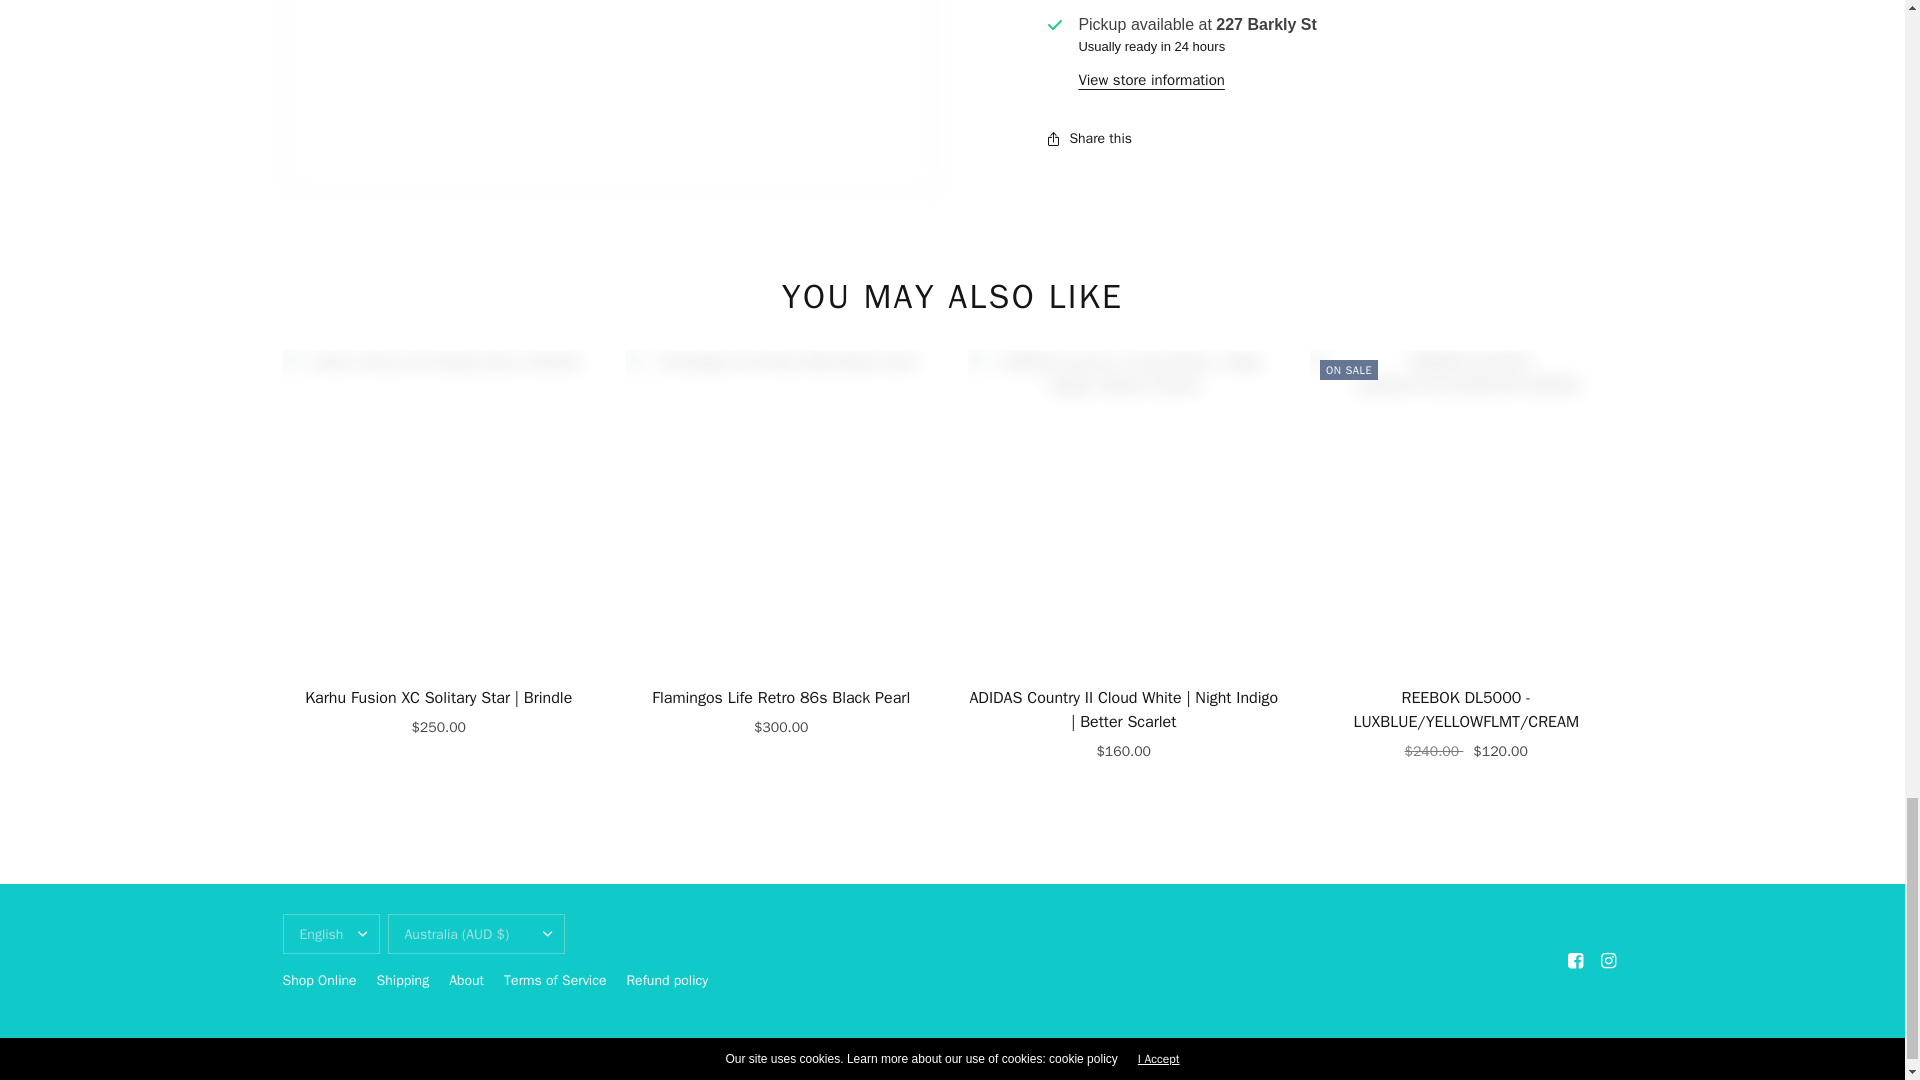 The height and width of the screenshot is (1080, 1920). Describe the element at coordinates (1482, 1070) in the screenshot. I see `PayPal` at that location.